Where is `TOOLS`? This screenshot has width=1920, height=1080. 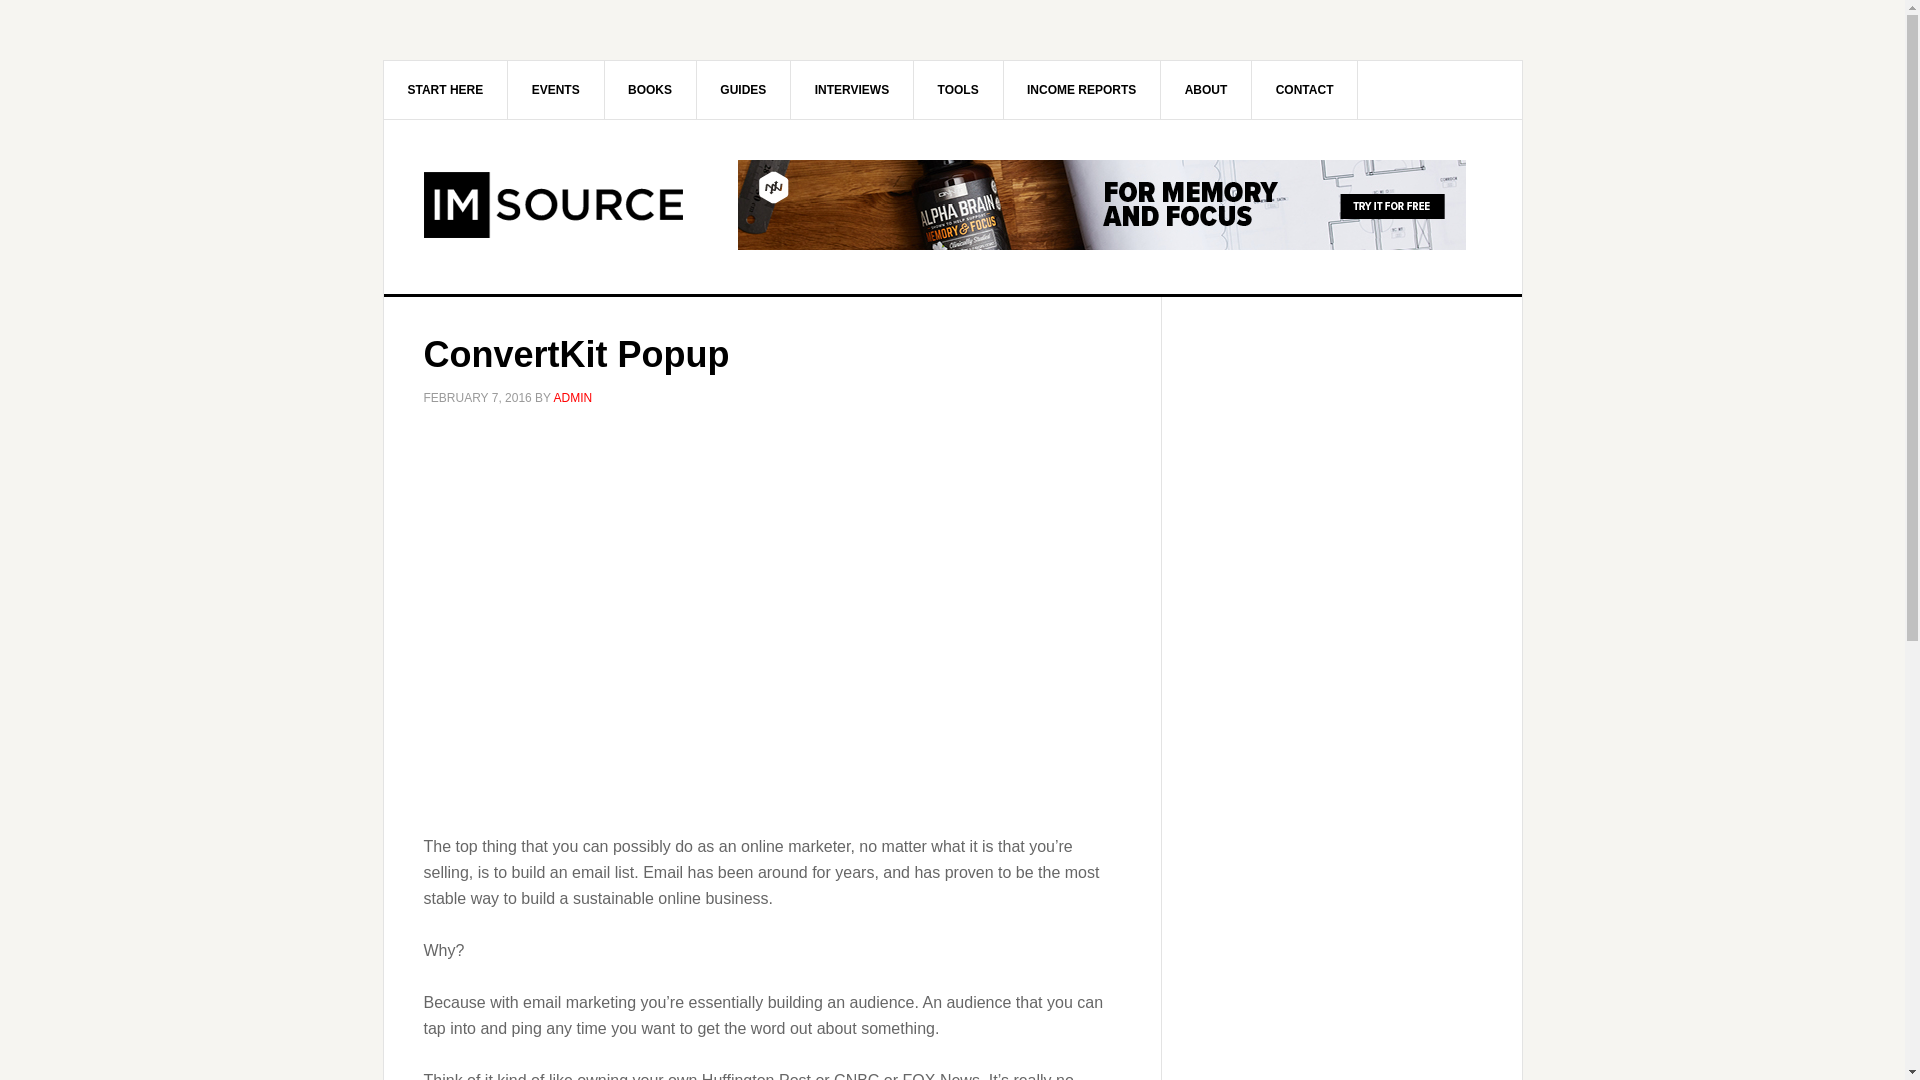 TOOLS is located at coordinates (958, 89).